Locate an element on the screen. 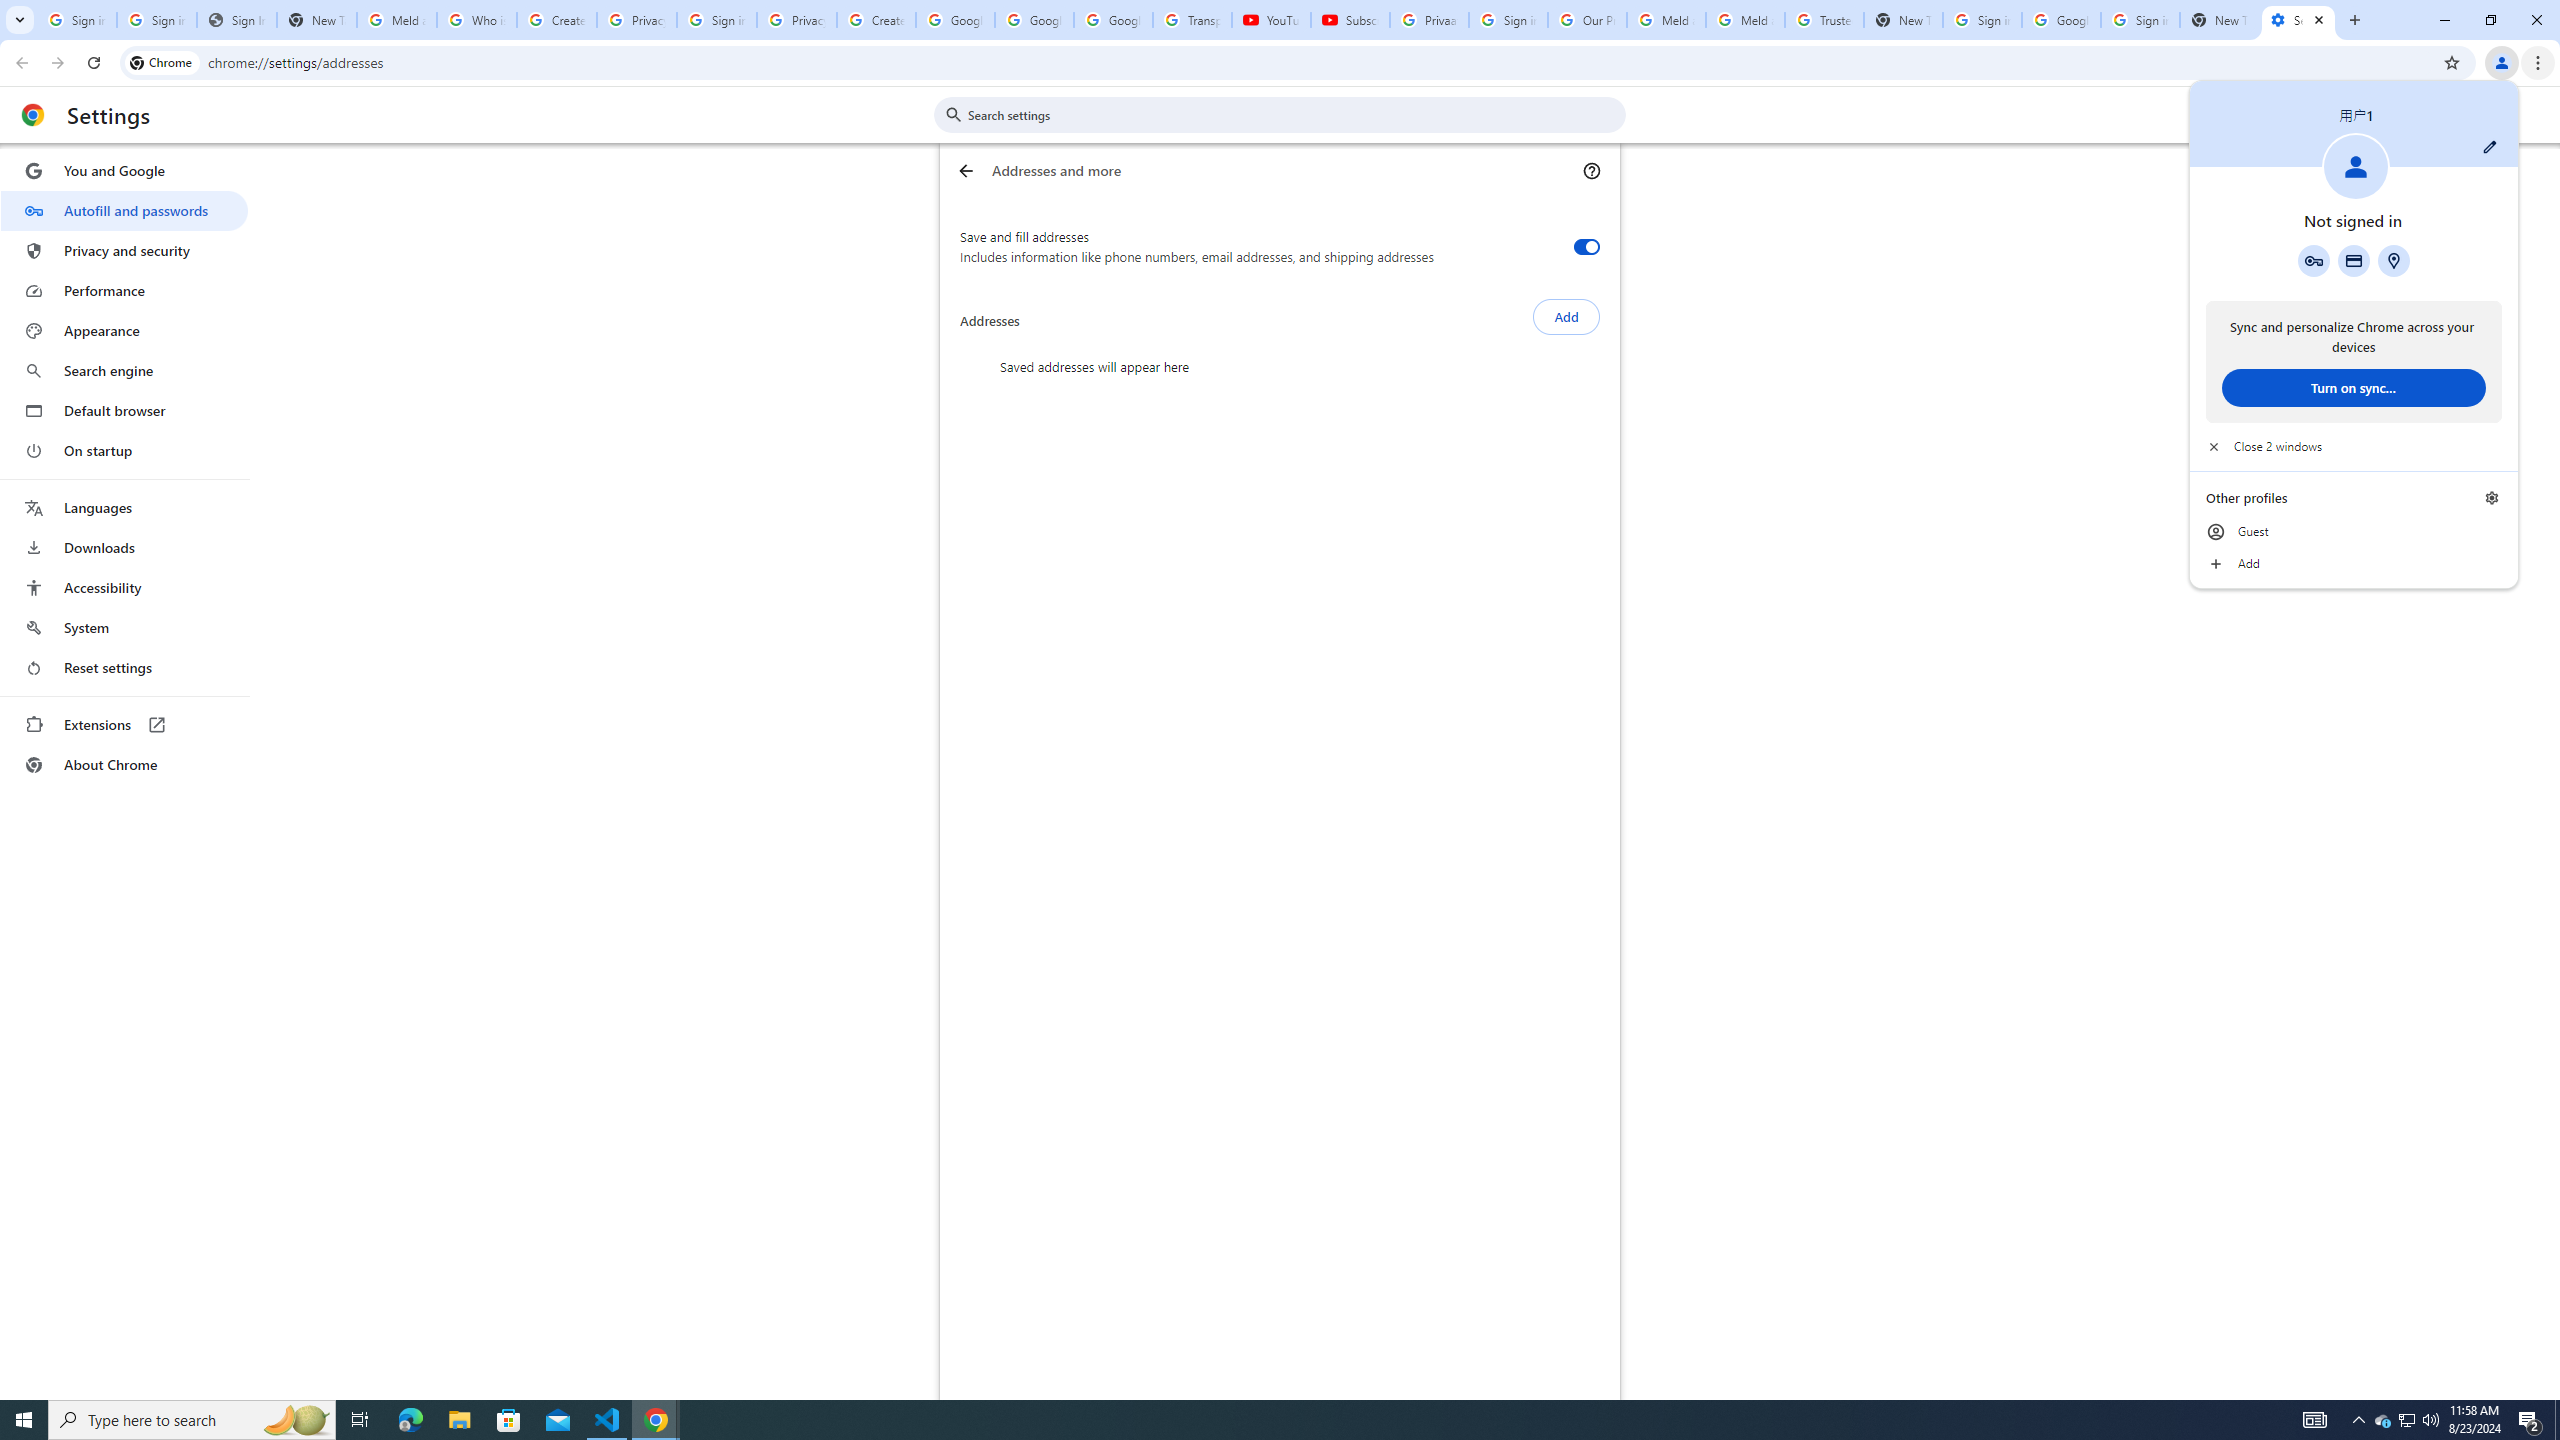 The width and height of the screenshot is (2560, 1440). Address and search bar is located at coordinates (1320, 62).